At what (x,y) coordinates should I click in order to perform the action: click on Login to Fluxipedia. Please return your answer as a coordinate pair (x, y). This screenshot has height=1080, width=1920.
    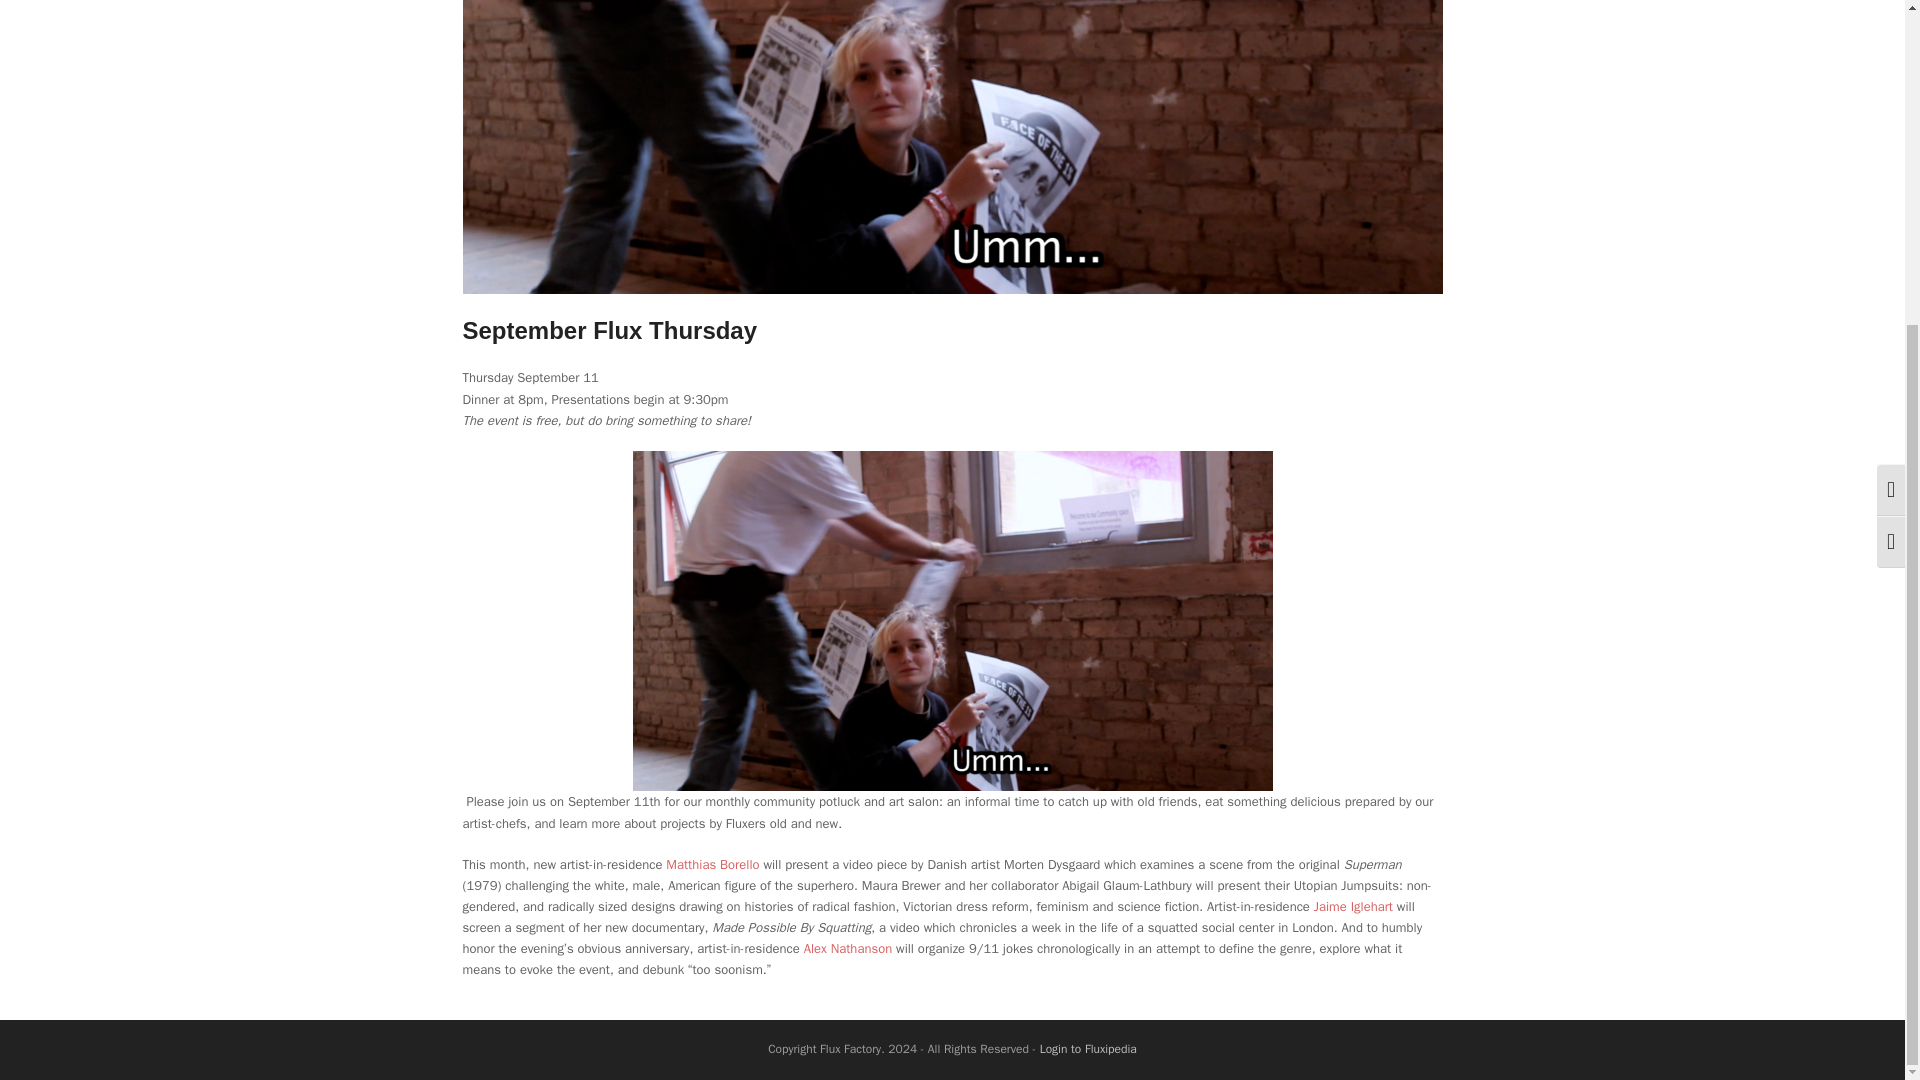
    Looking at the image, I should click on (1088, 1049).